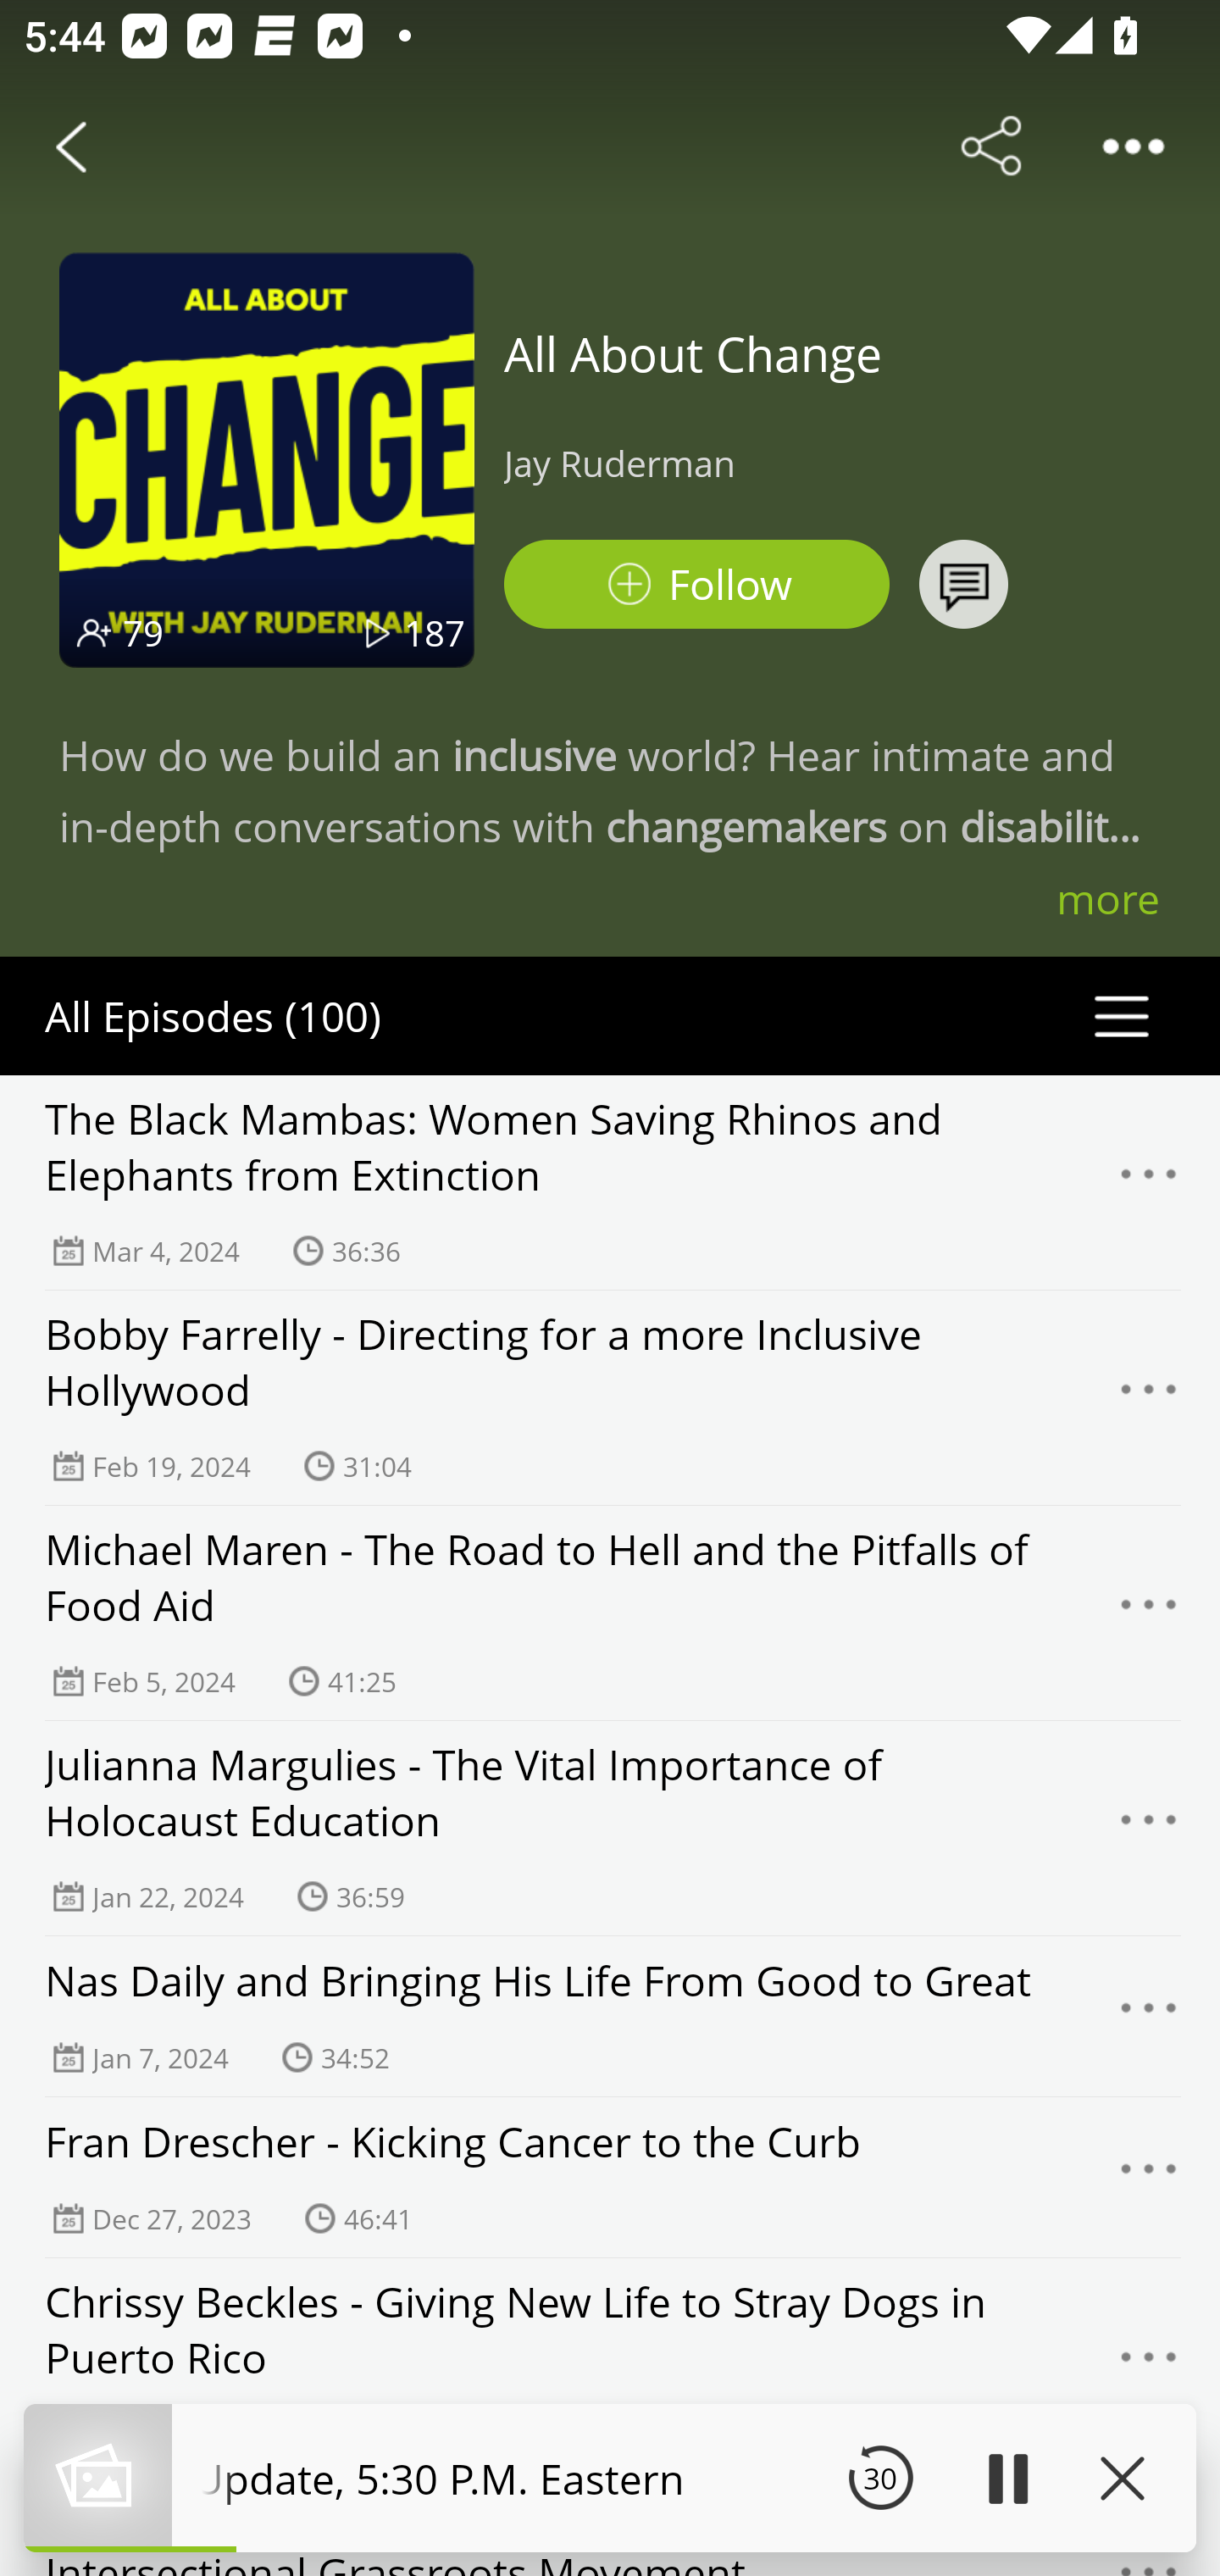 This screenshot has width=1220, height=2576. Describe the element at coordinates (880, 2478) in the screenshot. I see `30 Seek Backward` at that location.